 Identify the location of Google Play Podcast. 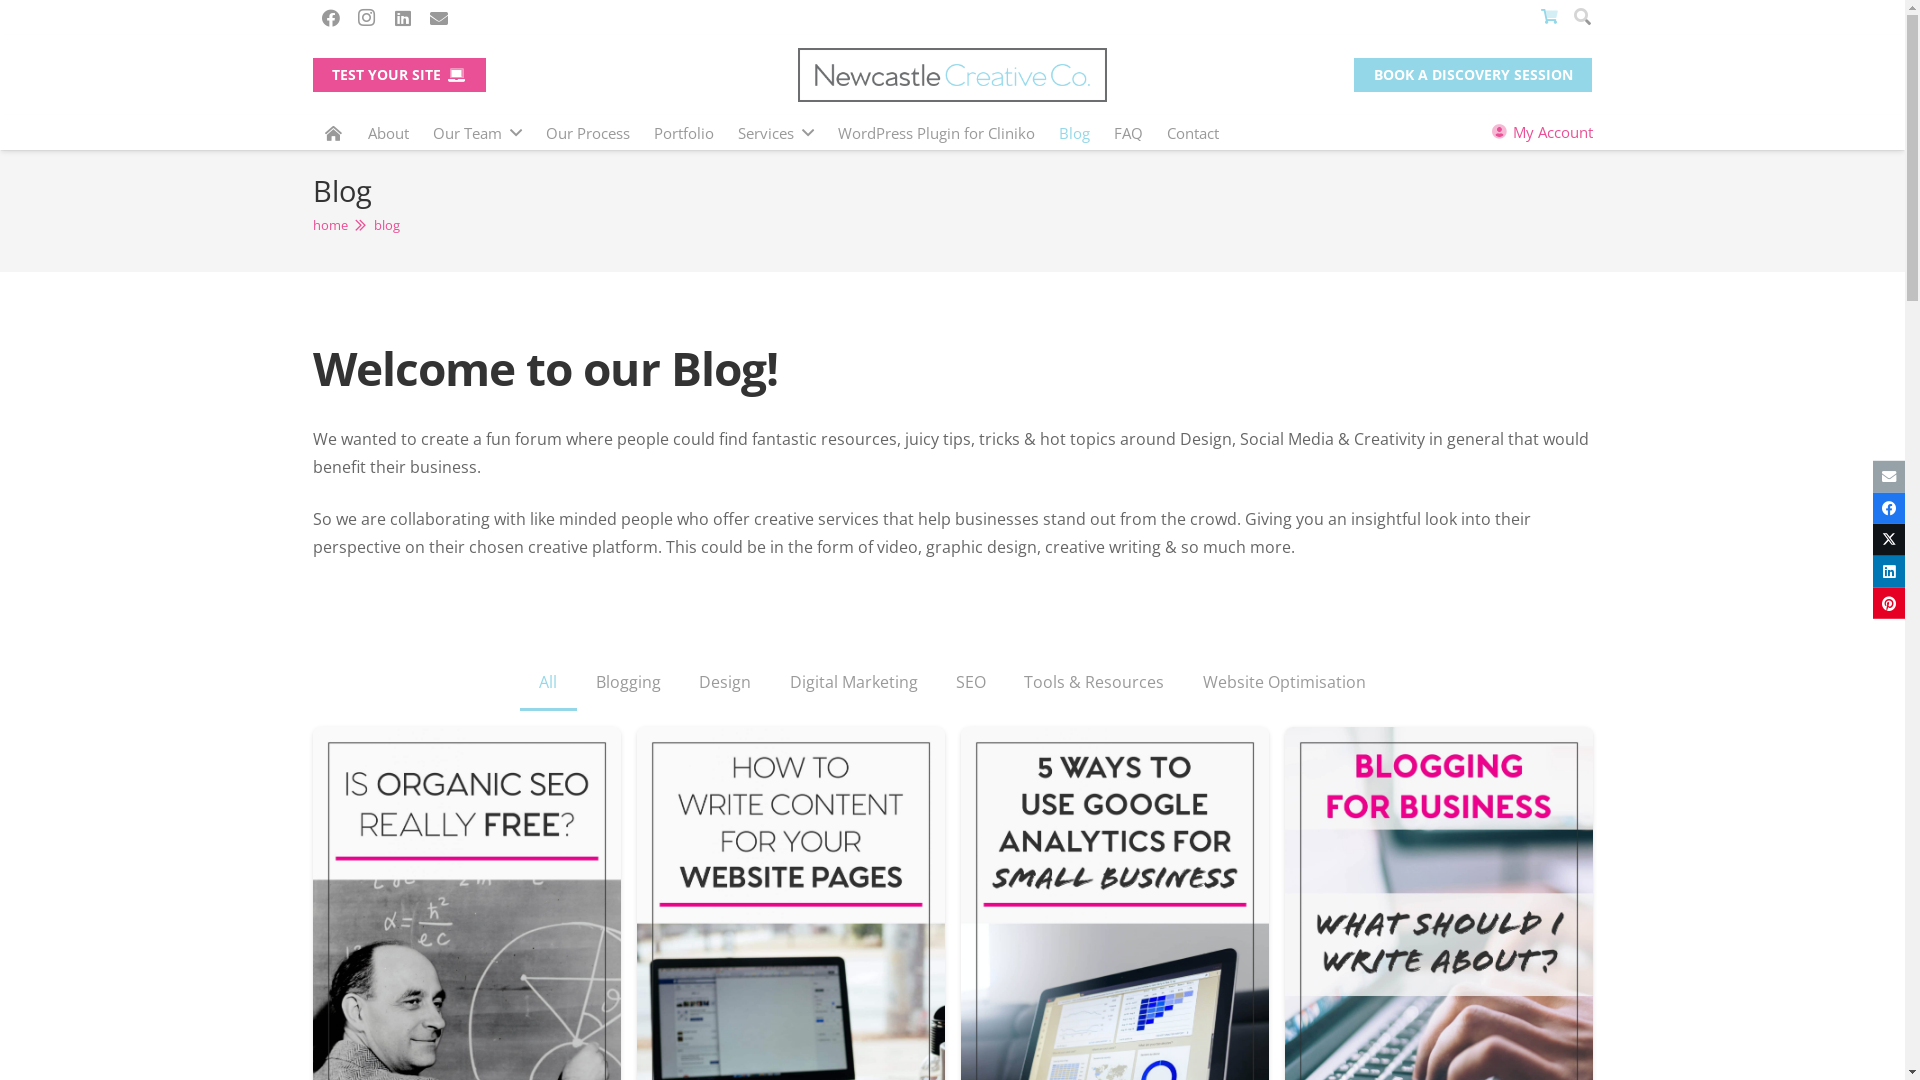
(607, 836).